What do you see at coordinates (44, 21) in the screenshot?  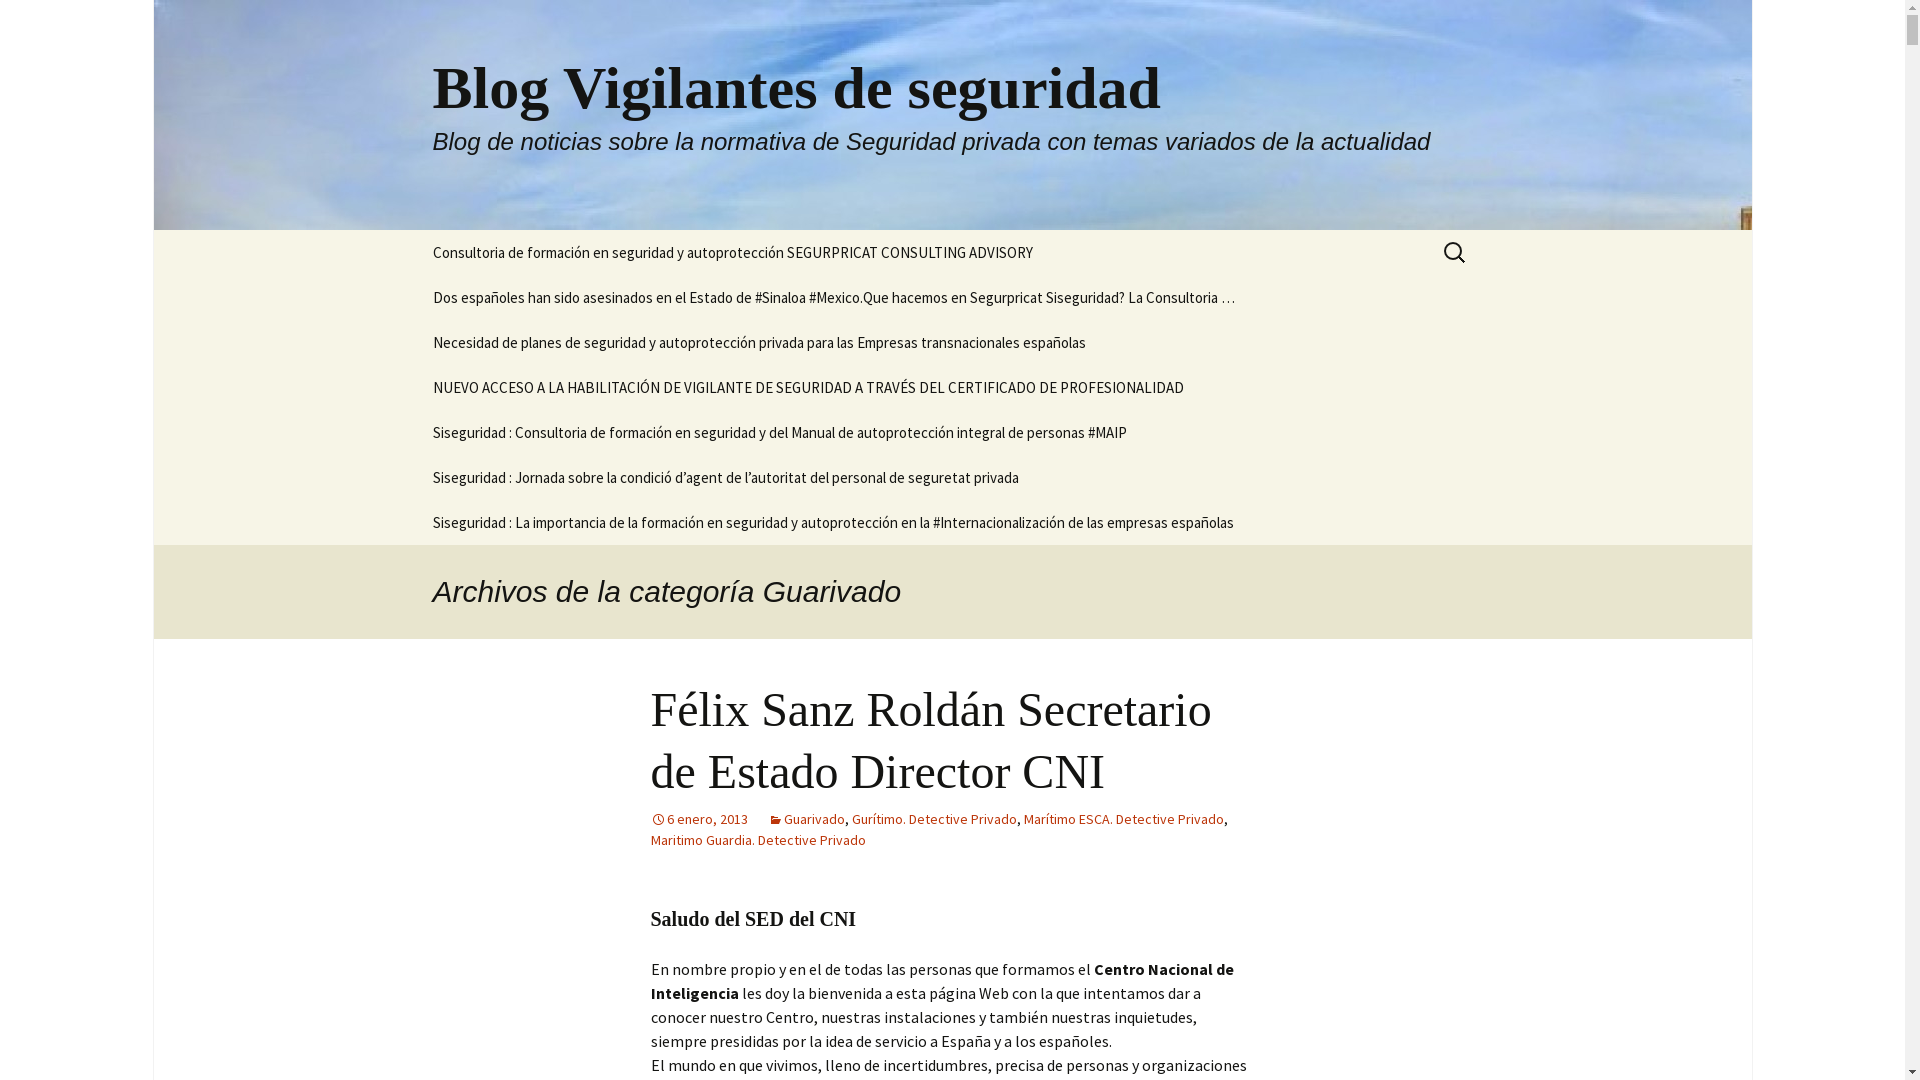 I see `Buscar` at bounding box center [44, 21].